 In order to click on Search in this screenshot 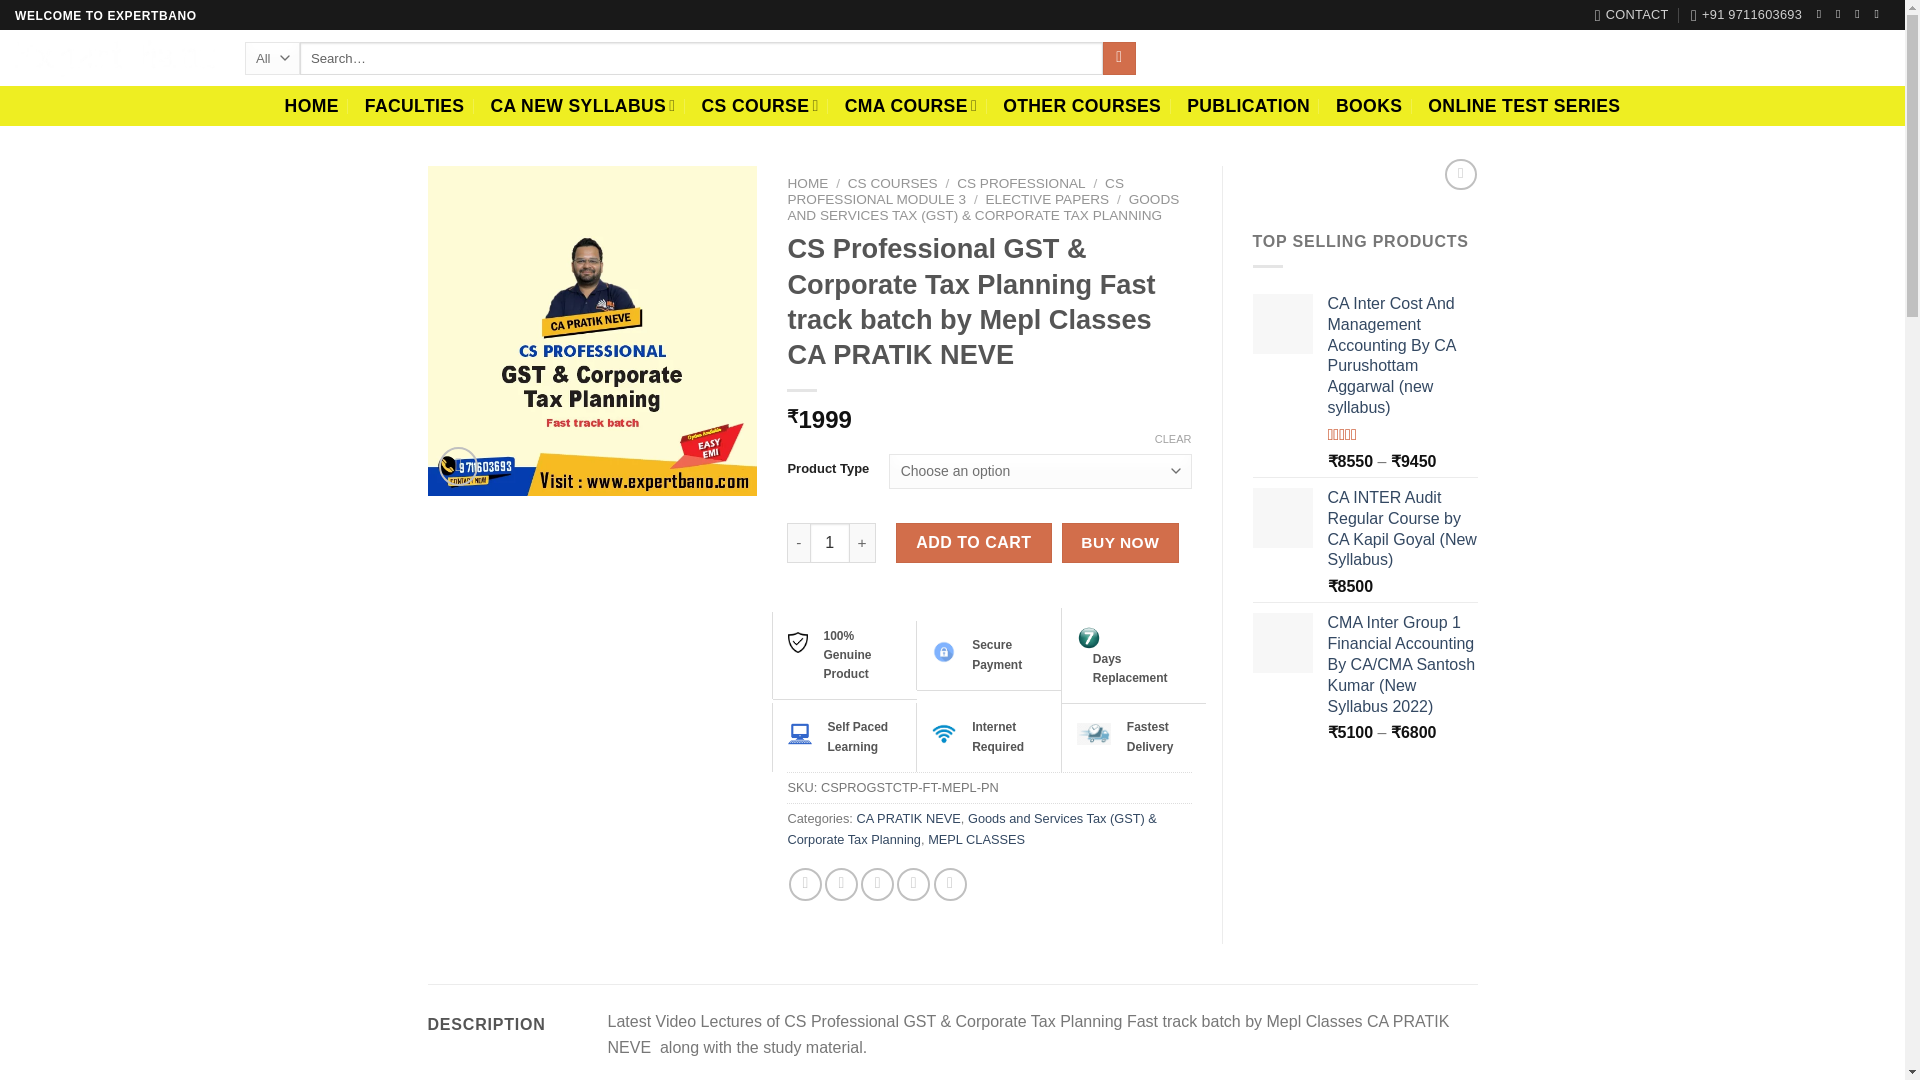, I will do `click(1119, 58)`.